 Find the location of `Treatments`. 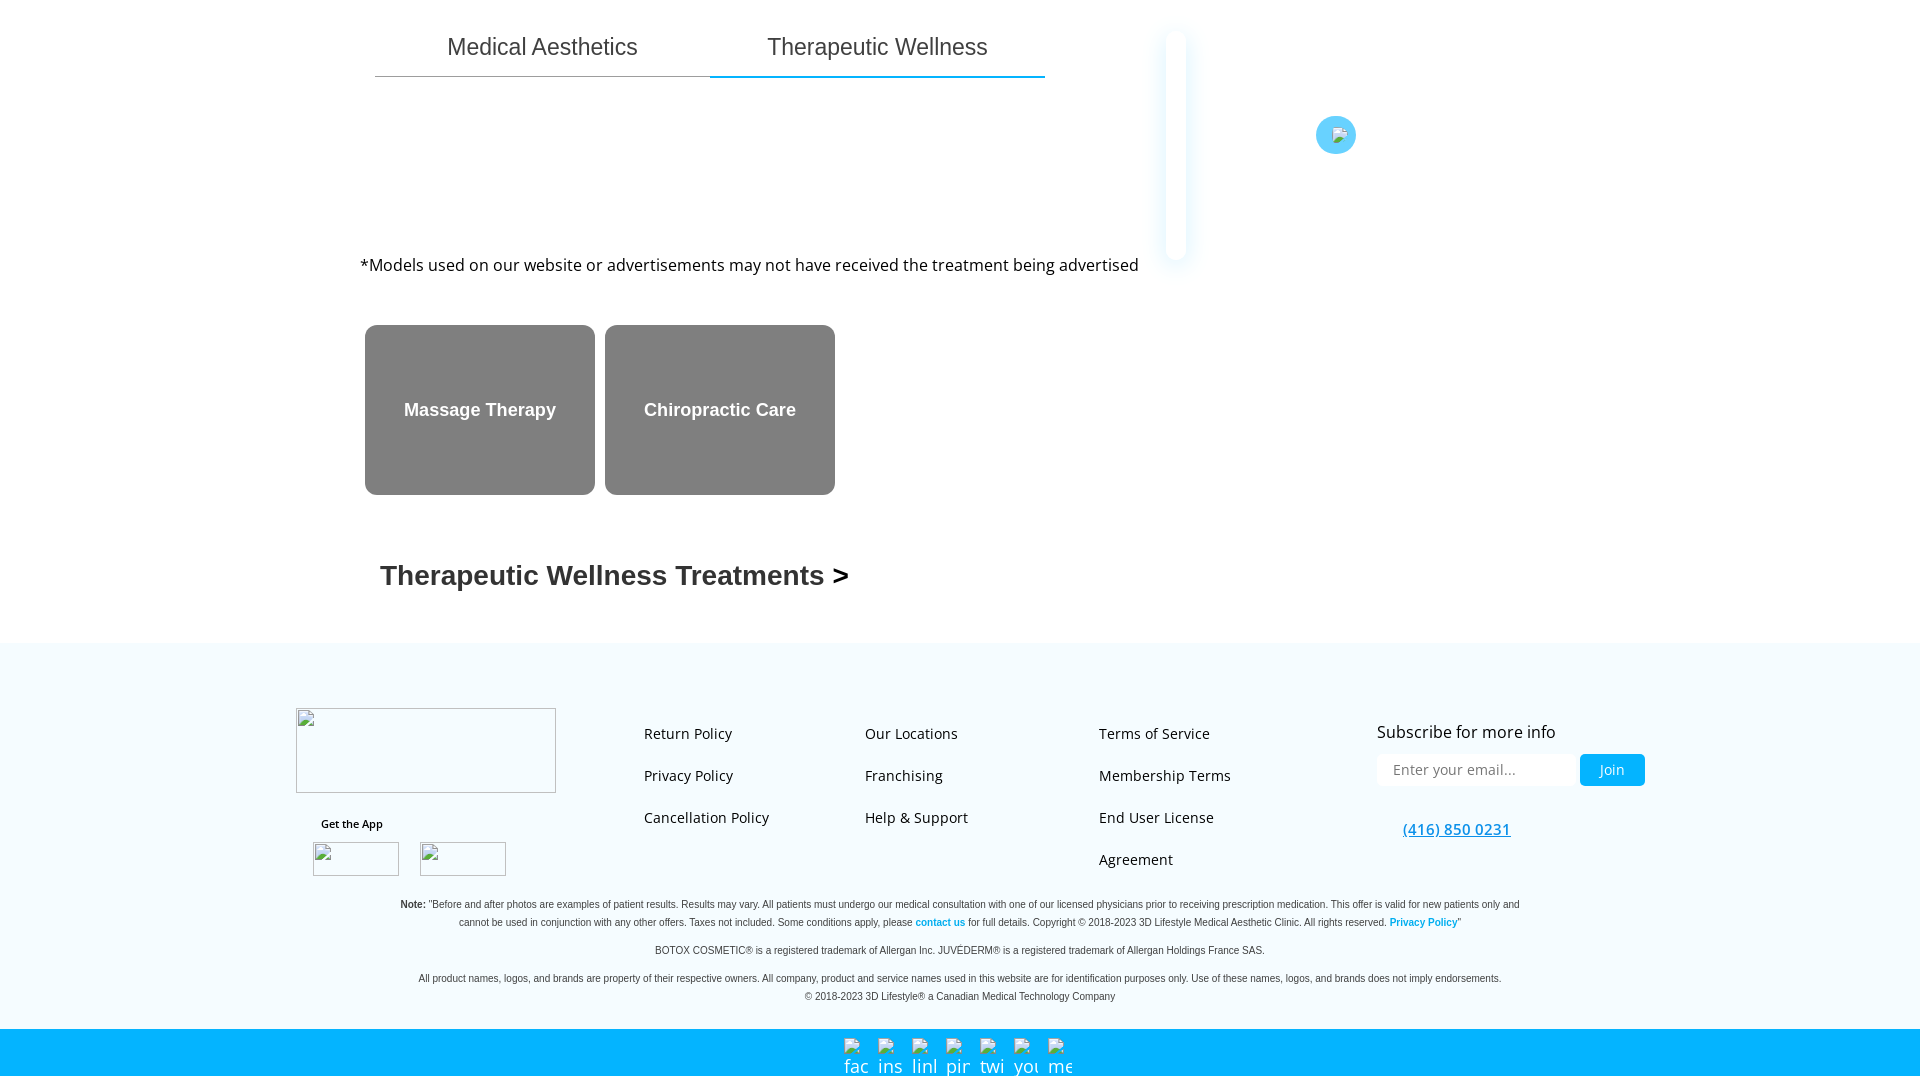

Treatments is located at coordinates (766, 84).